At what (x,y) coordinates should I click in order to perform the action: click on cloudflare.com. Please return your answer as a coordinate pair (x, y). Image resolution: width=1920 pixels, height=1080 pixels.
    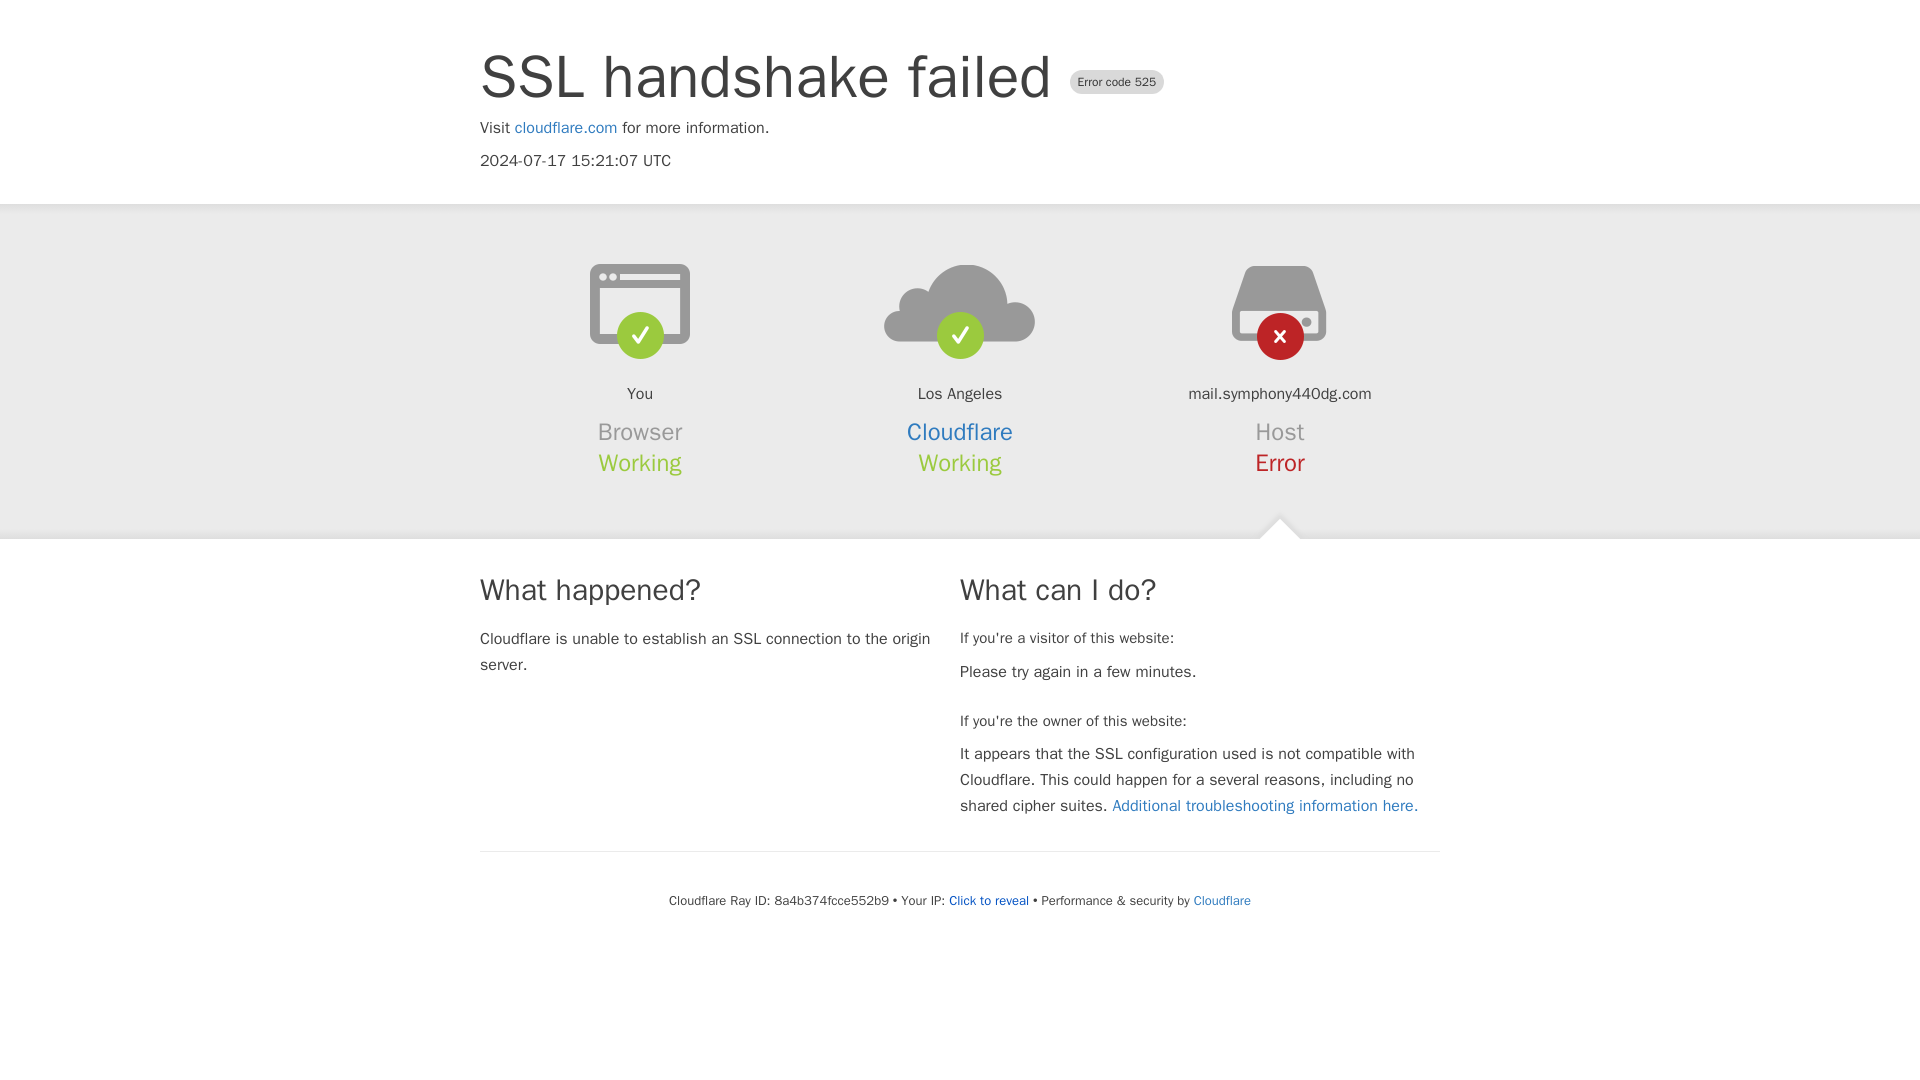
    Looking at the image, I should click on (566, 128).